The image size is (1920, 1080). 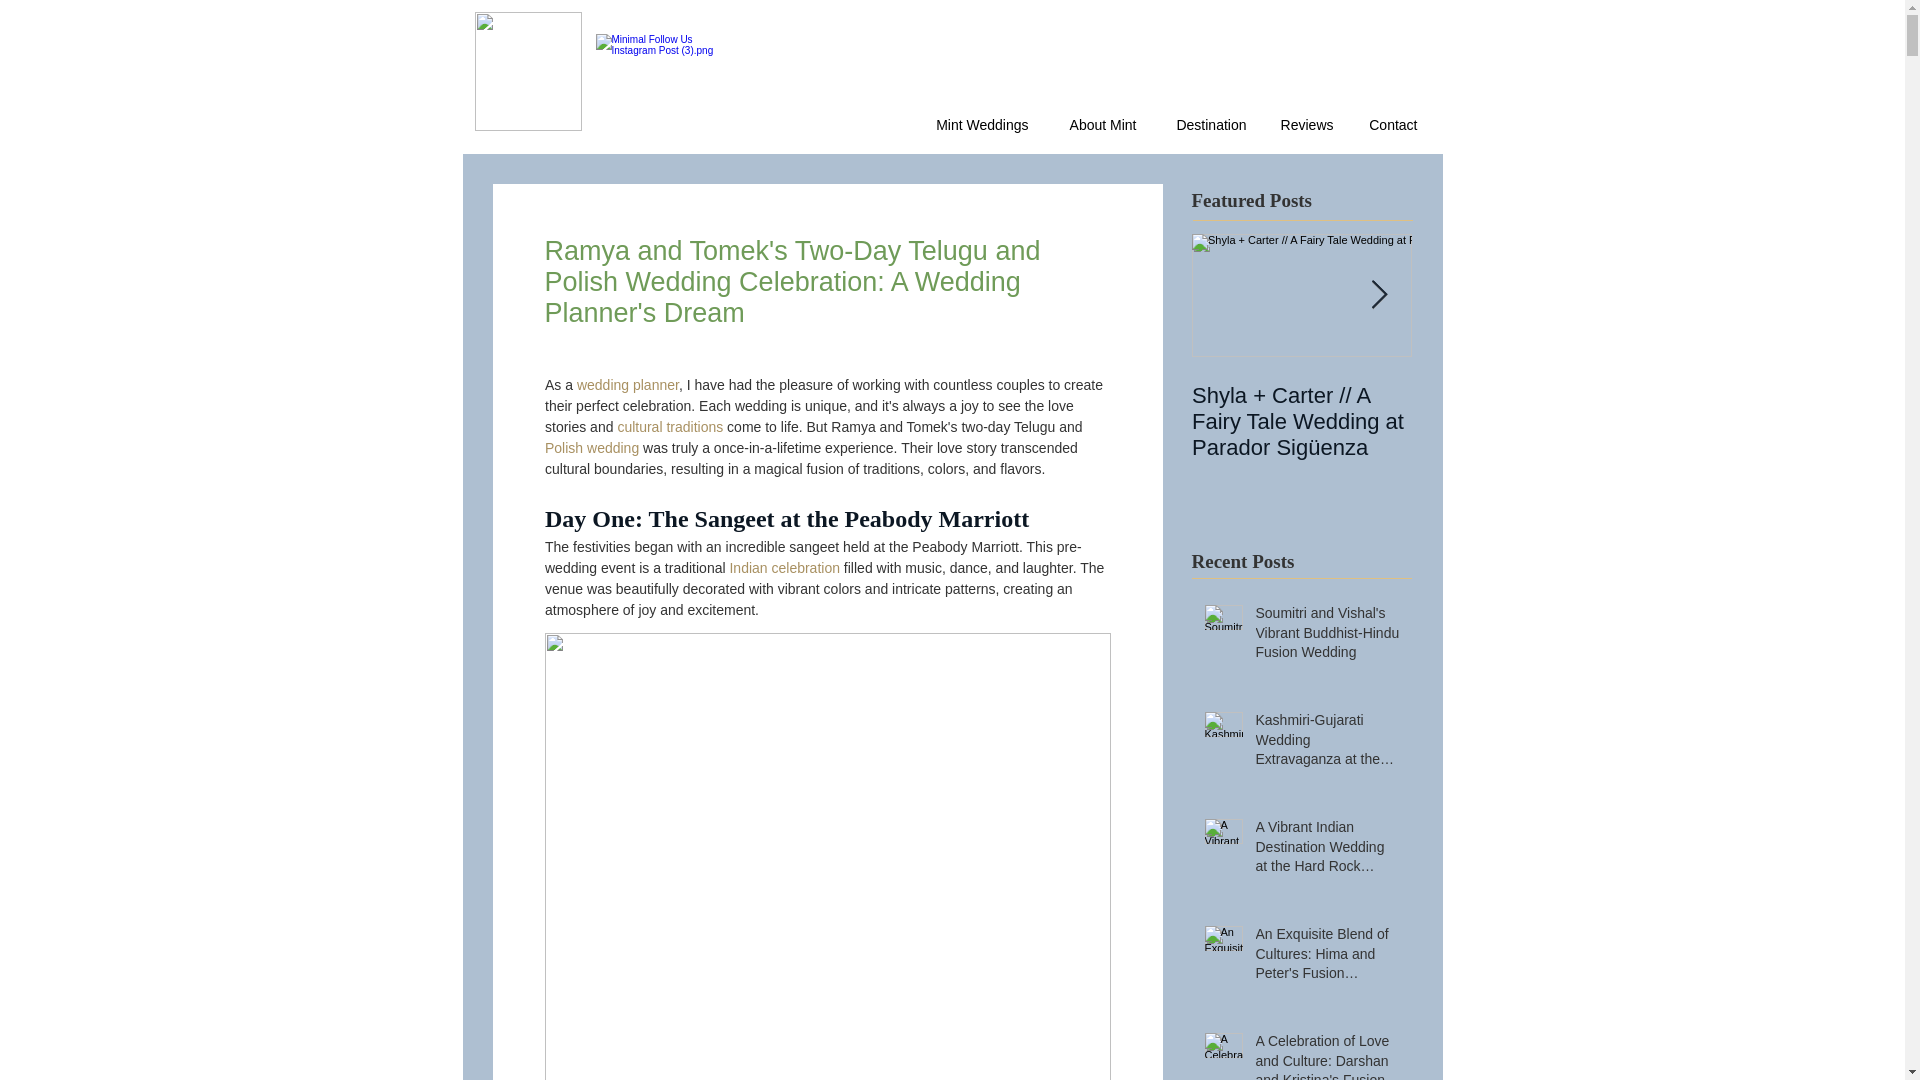 What do you see at coordinates (670, 427) in the screenshot?
I see `cultural traditions` at bounding box center [670, 427].